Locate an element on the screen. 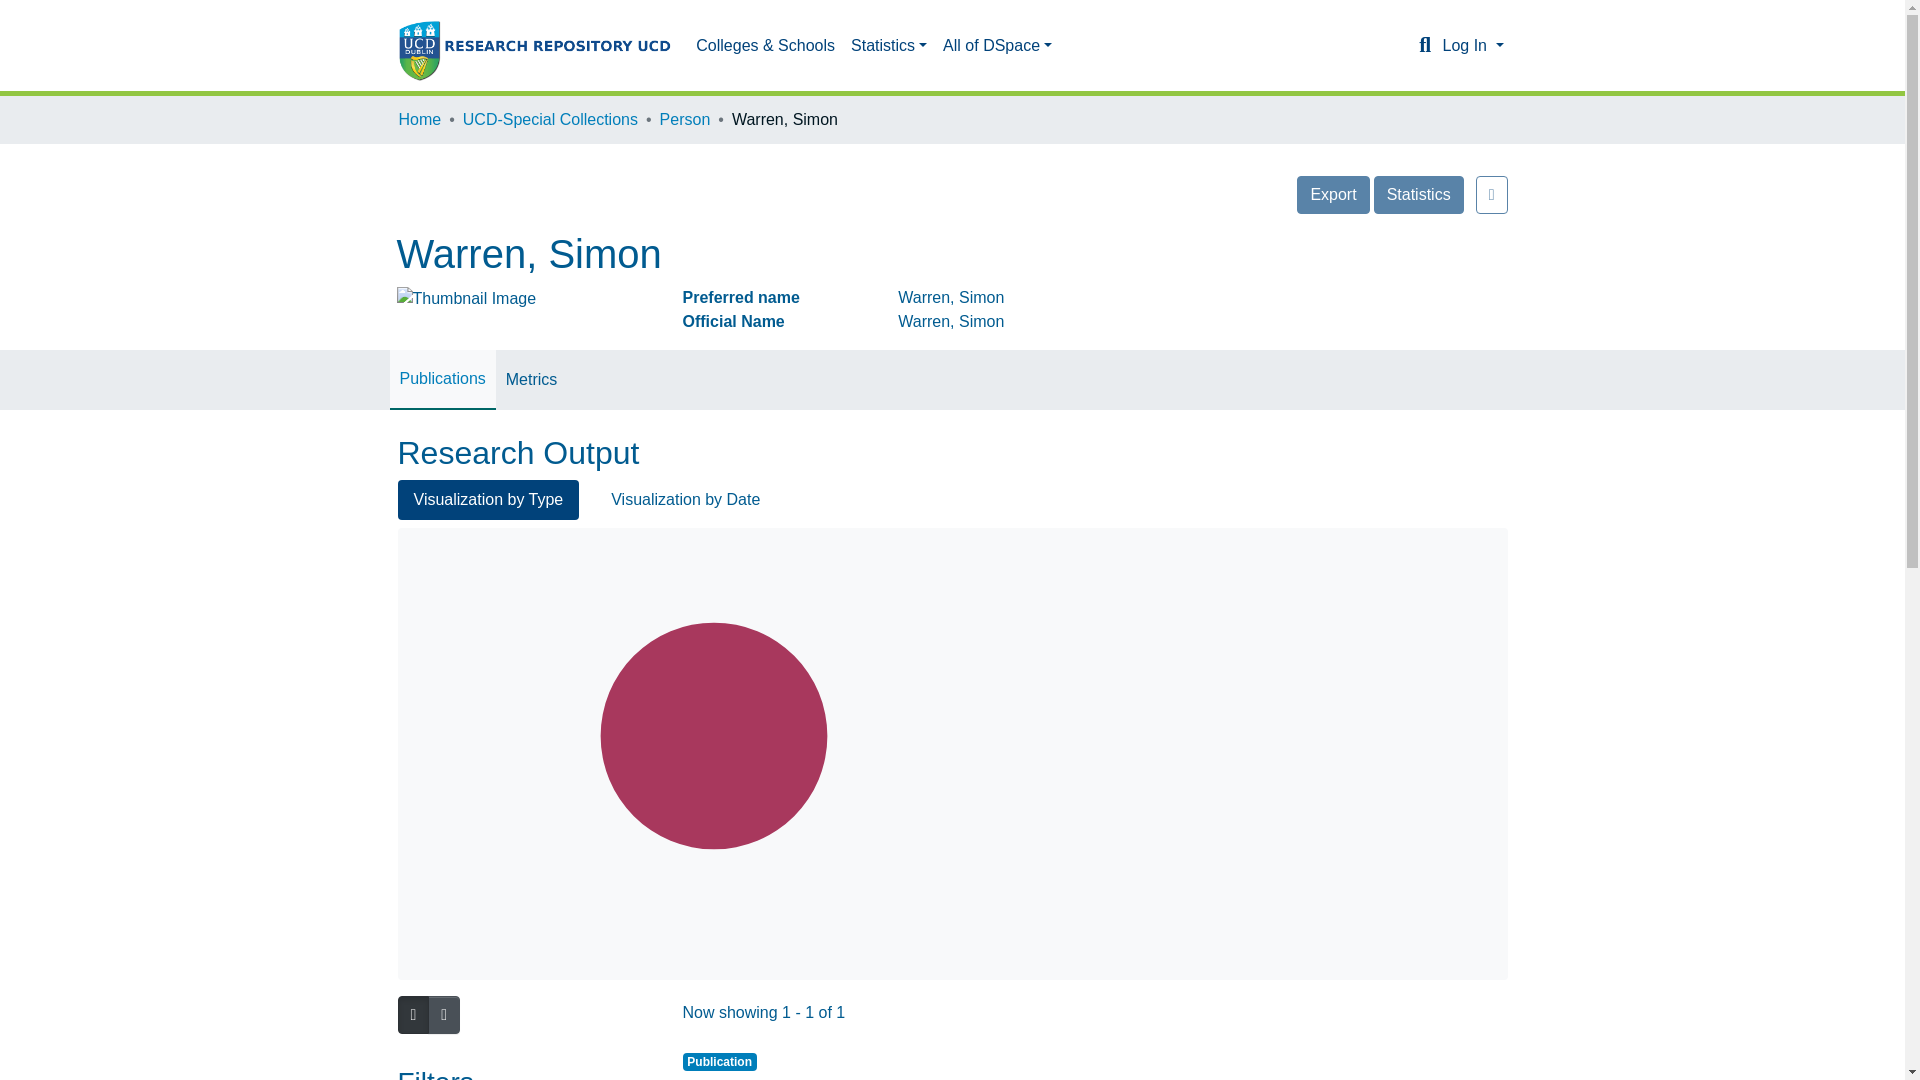  Show as grid is located at coordinates (444, 1014).